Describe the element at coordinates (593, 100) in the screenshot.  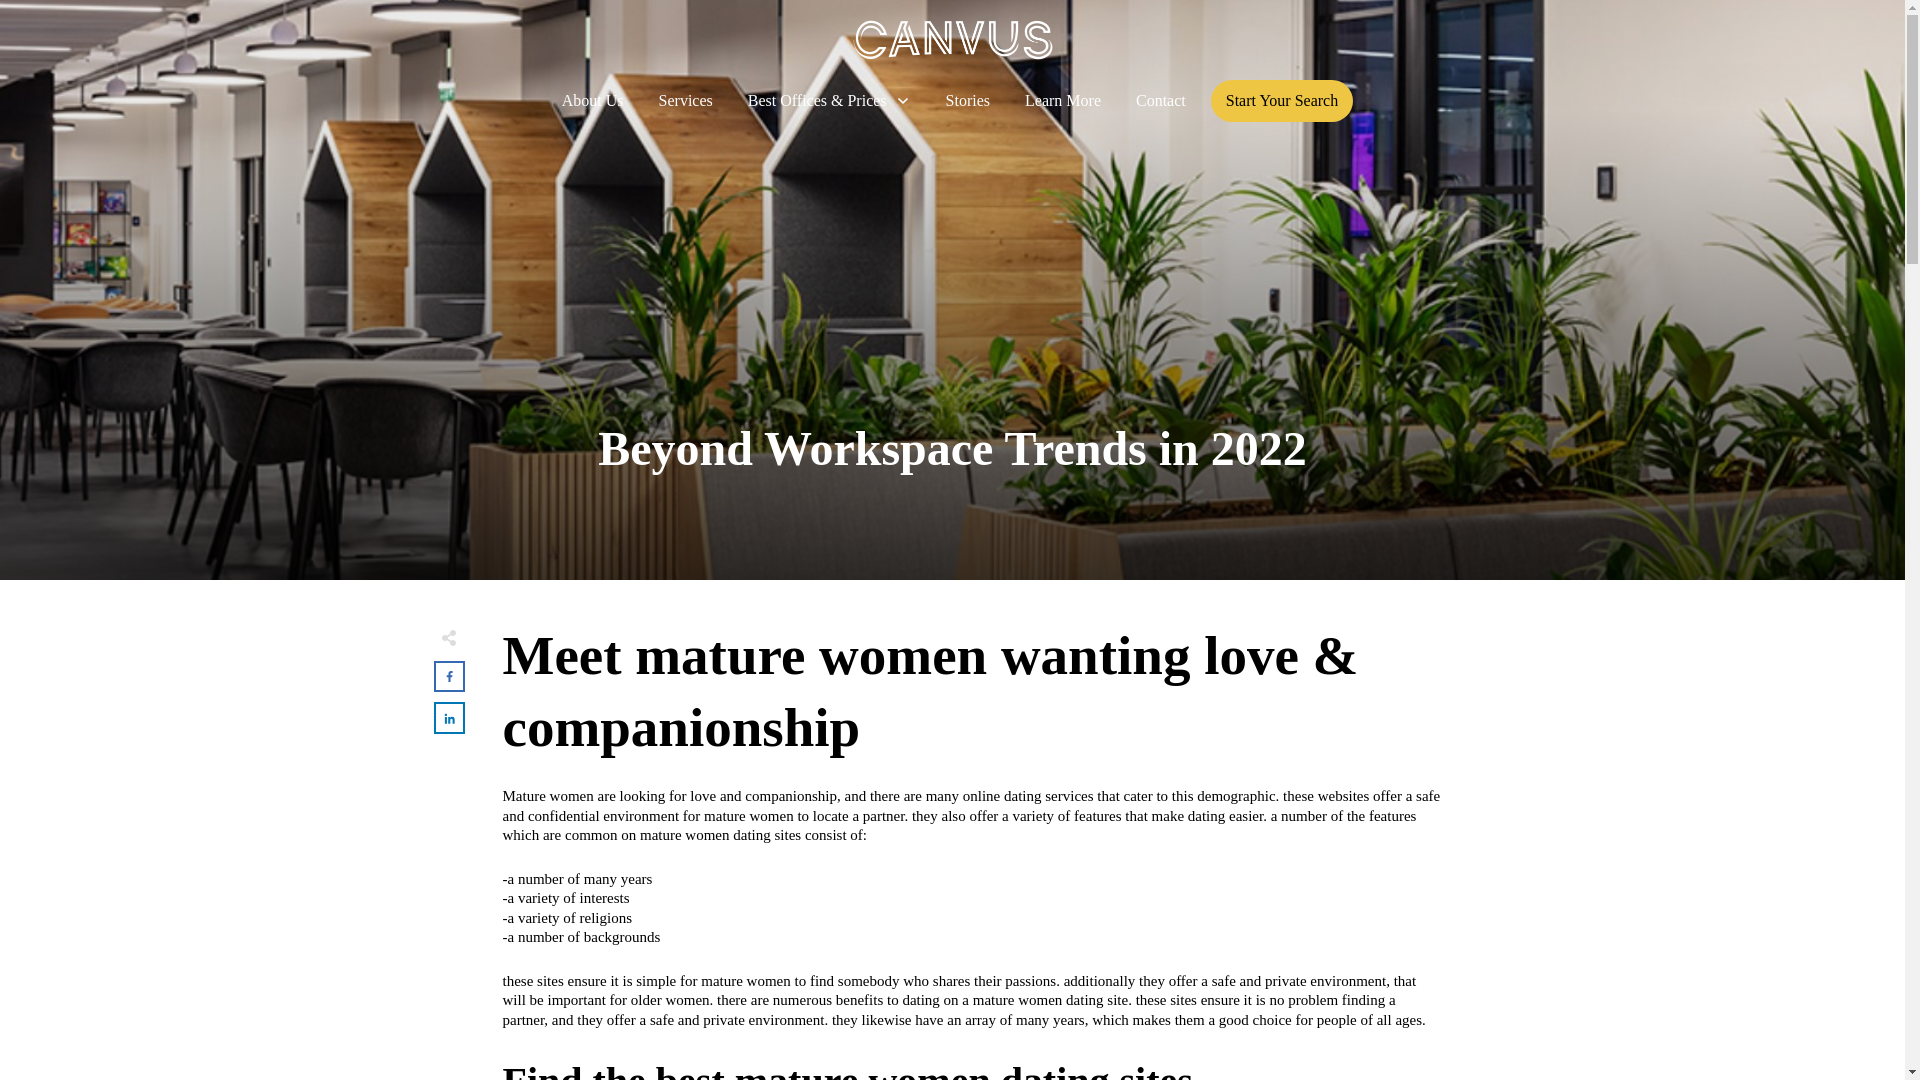
I see `About Us` at that location.